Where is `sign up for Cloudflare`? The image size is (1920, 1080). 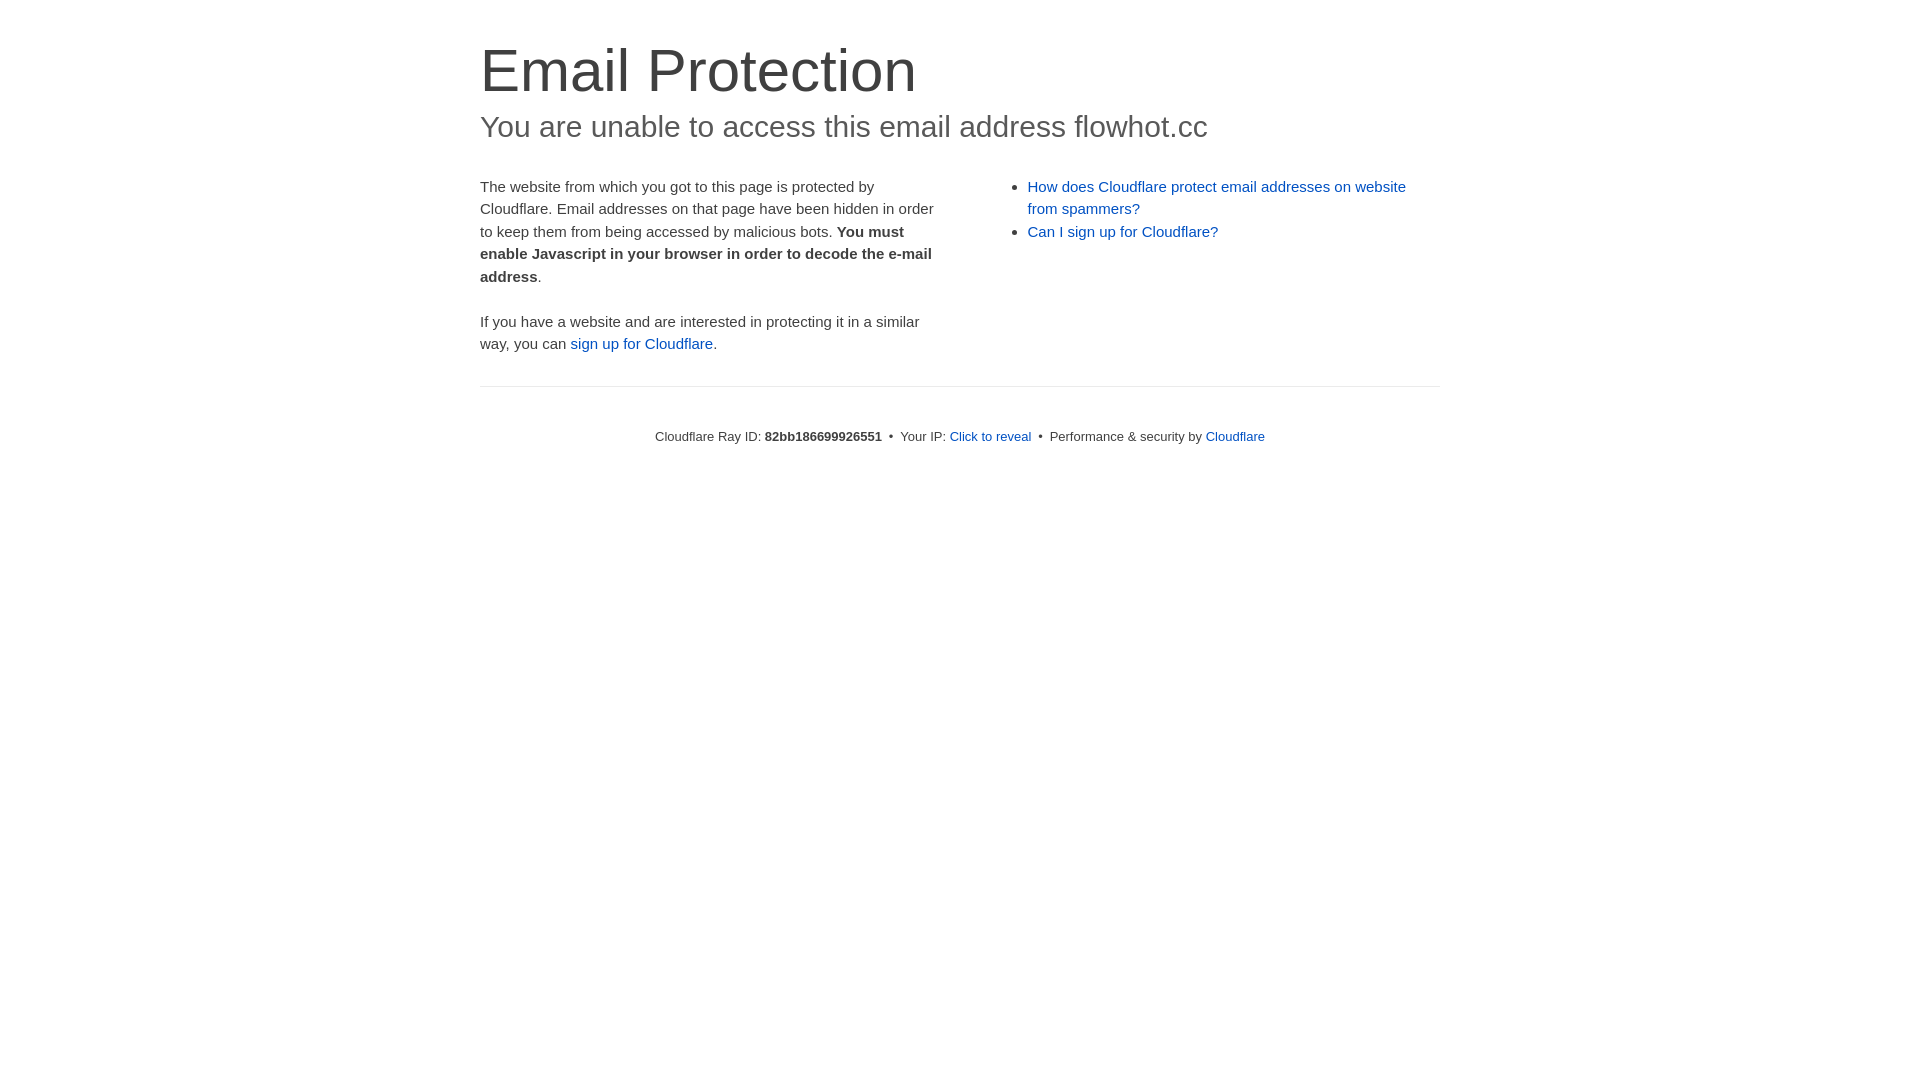 sign up for Cloudflare is located at coordinates (642, 344).